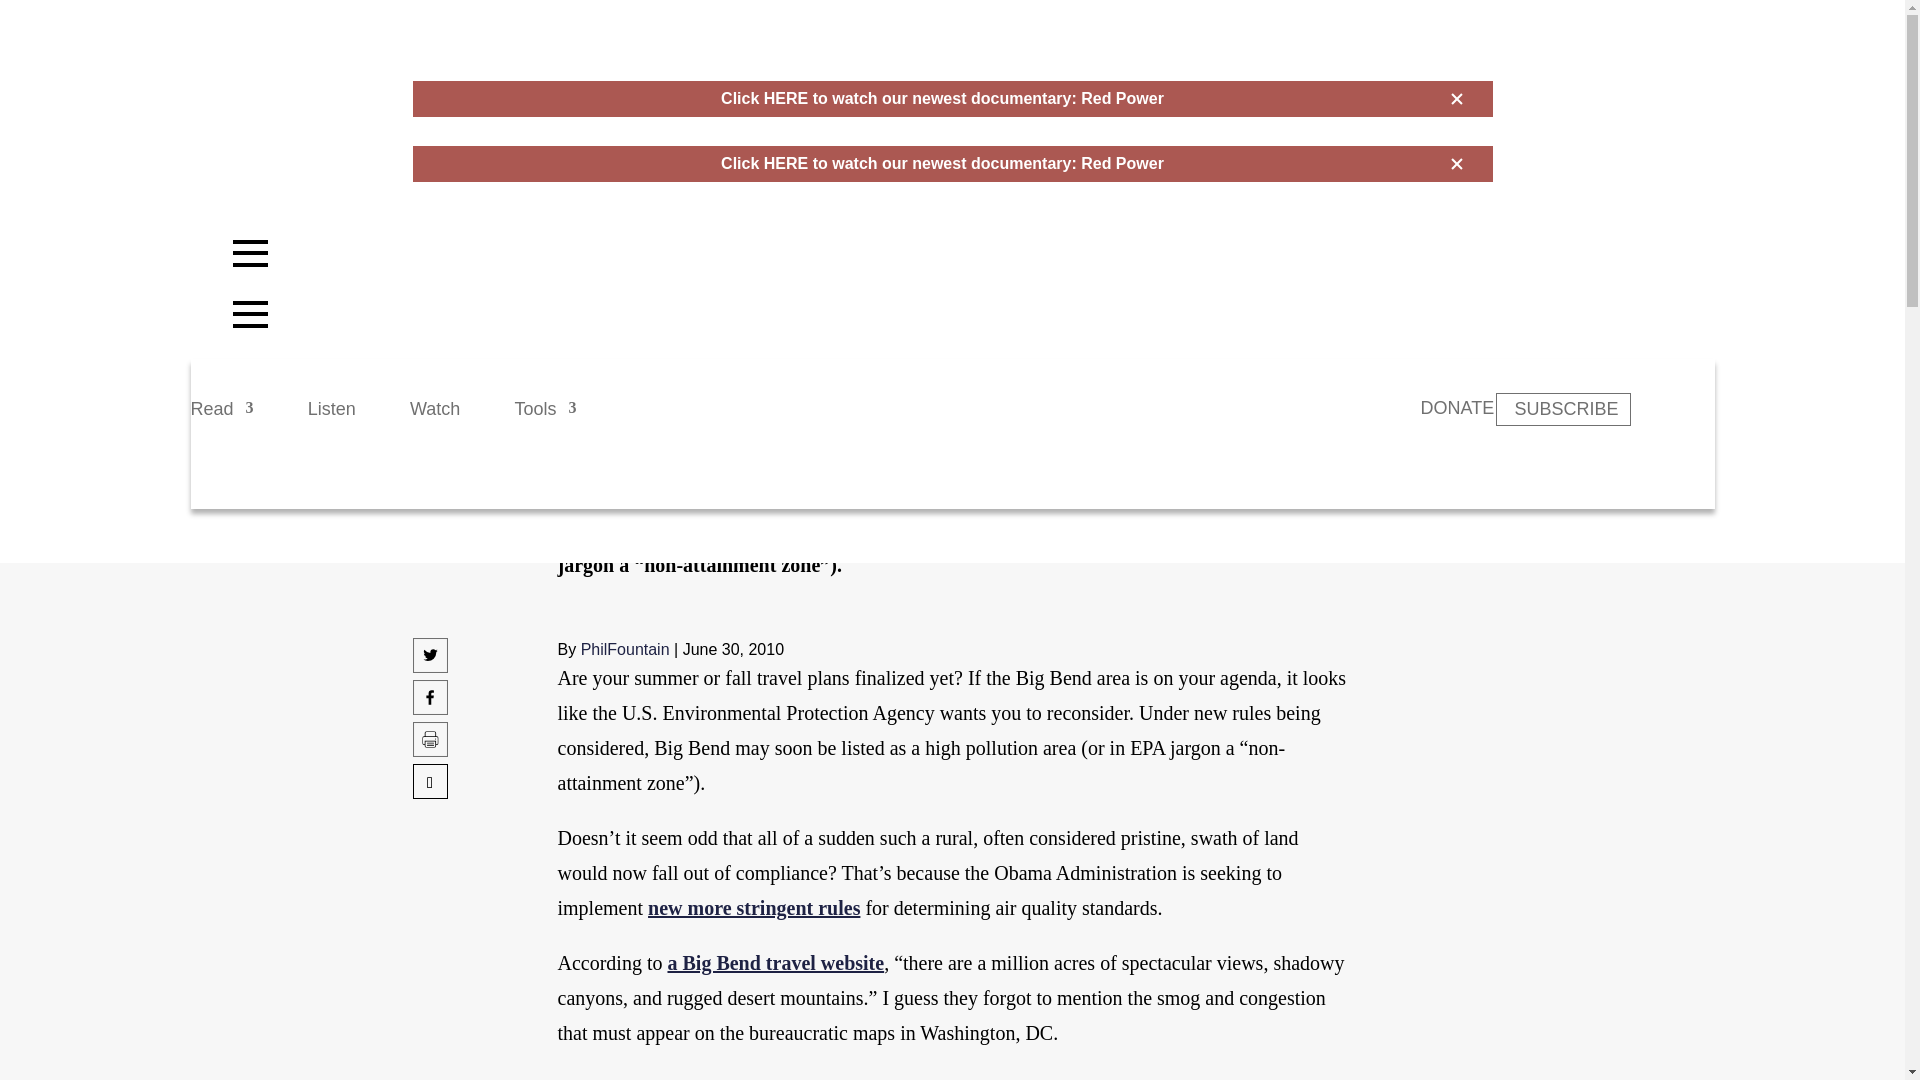 The image size is (1920, 1080). Describe the element at coordinates (583, 277) in the screenshot. I see `STATE` at that location.